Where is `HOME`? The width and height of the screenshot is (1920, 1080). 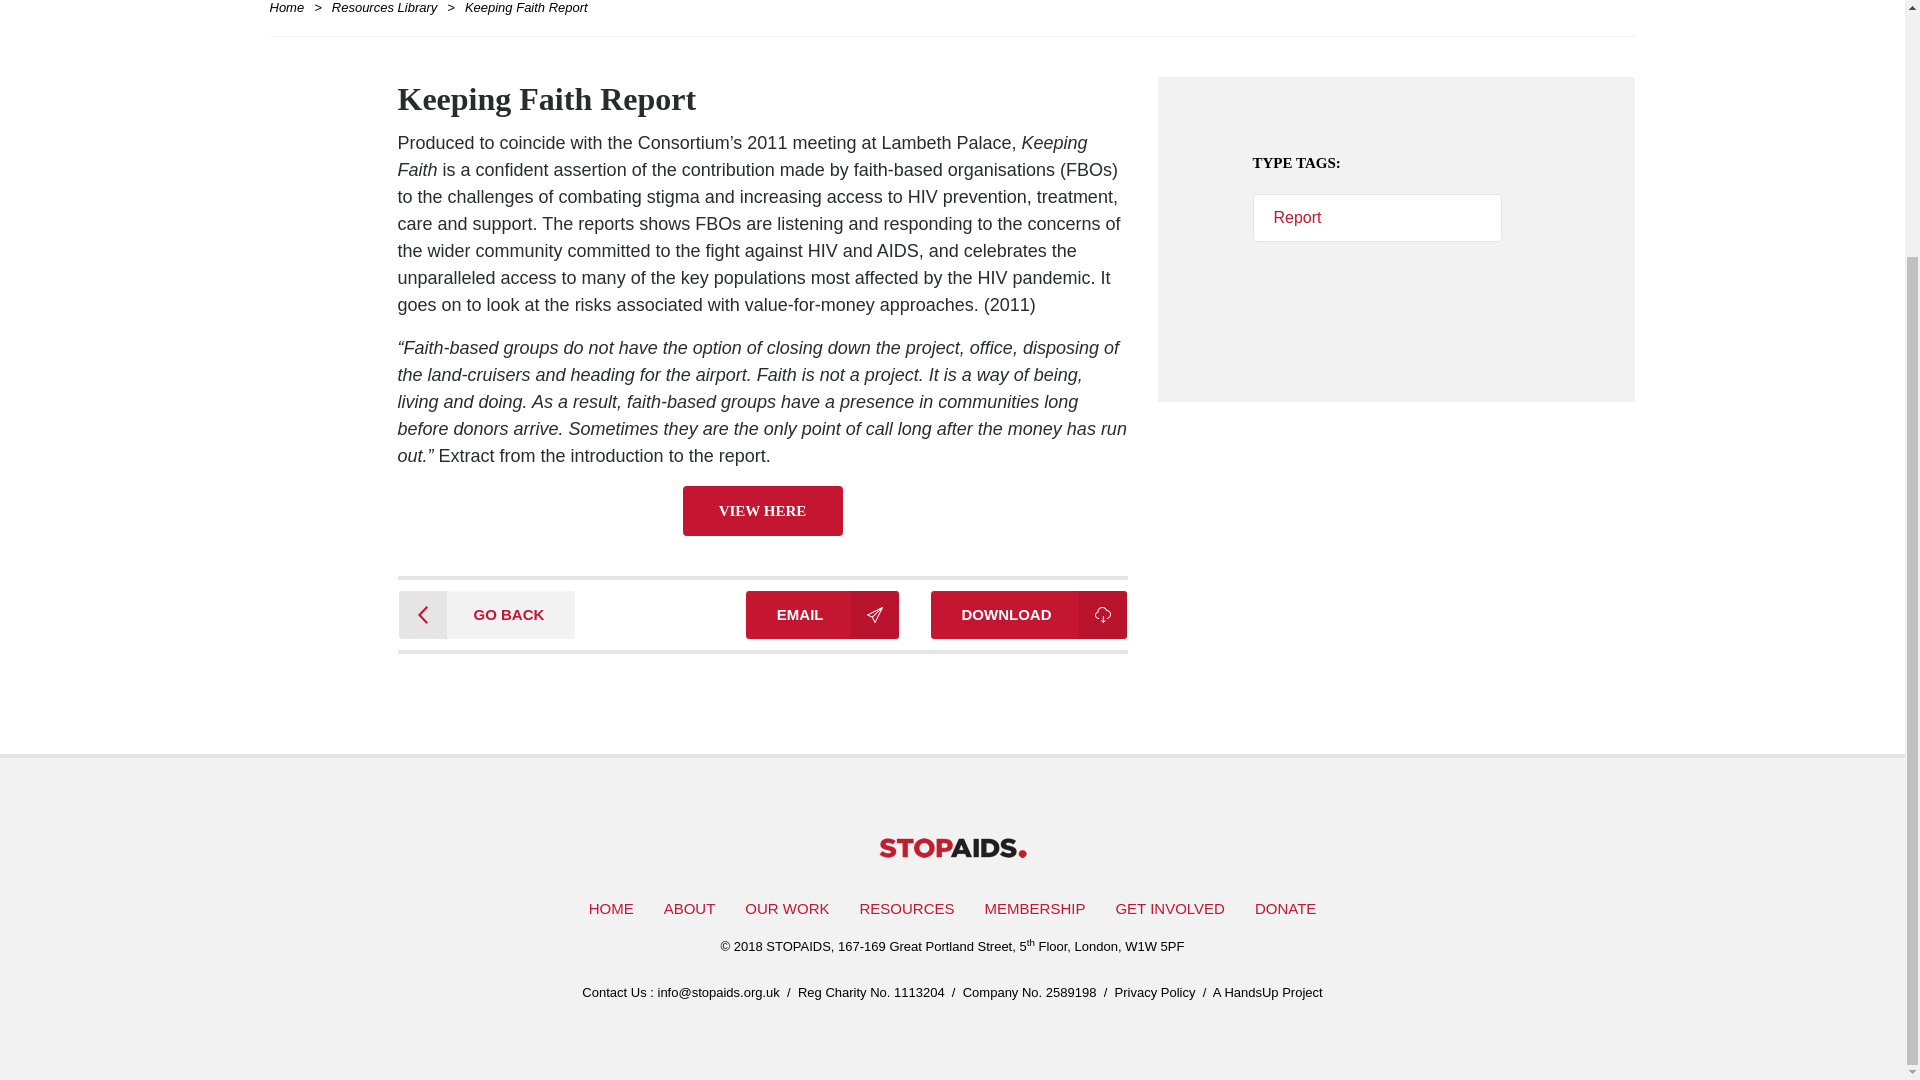 HOME is located at coordinates (611, 908).